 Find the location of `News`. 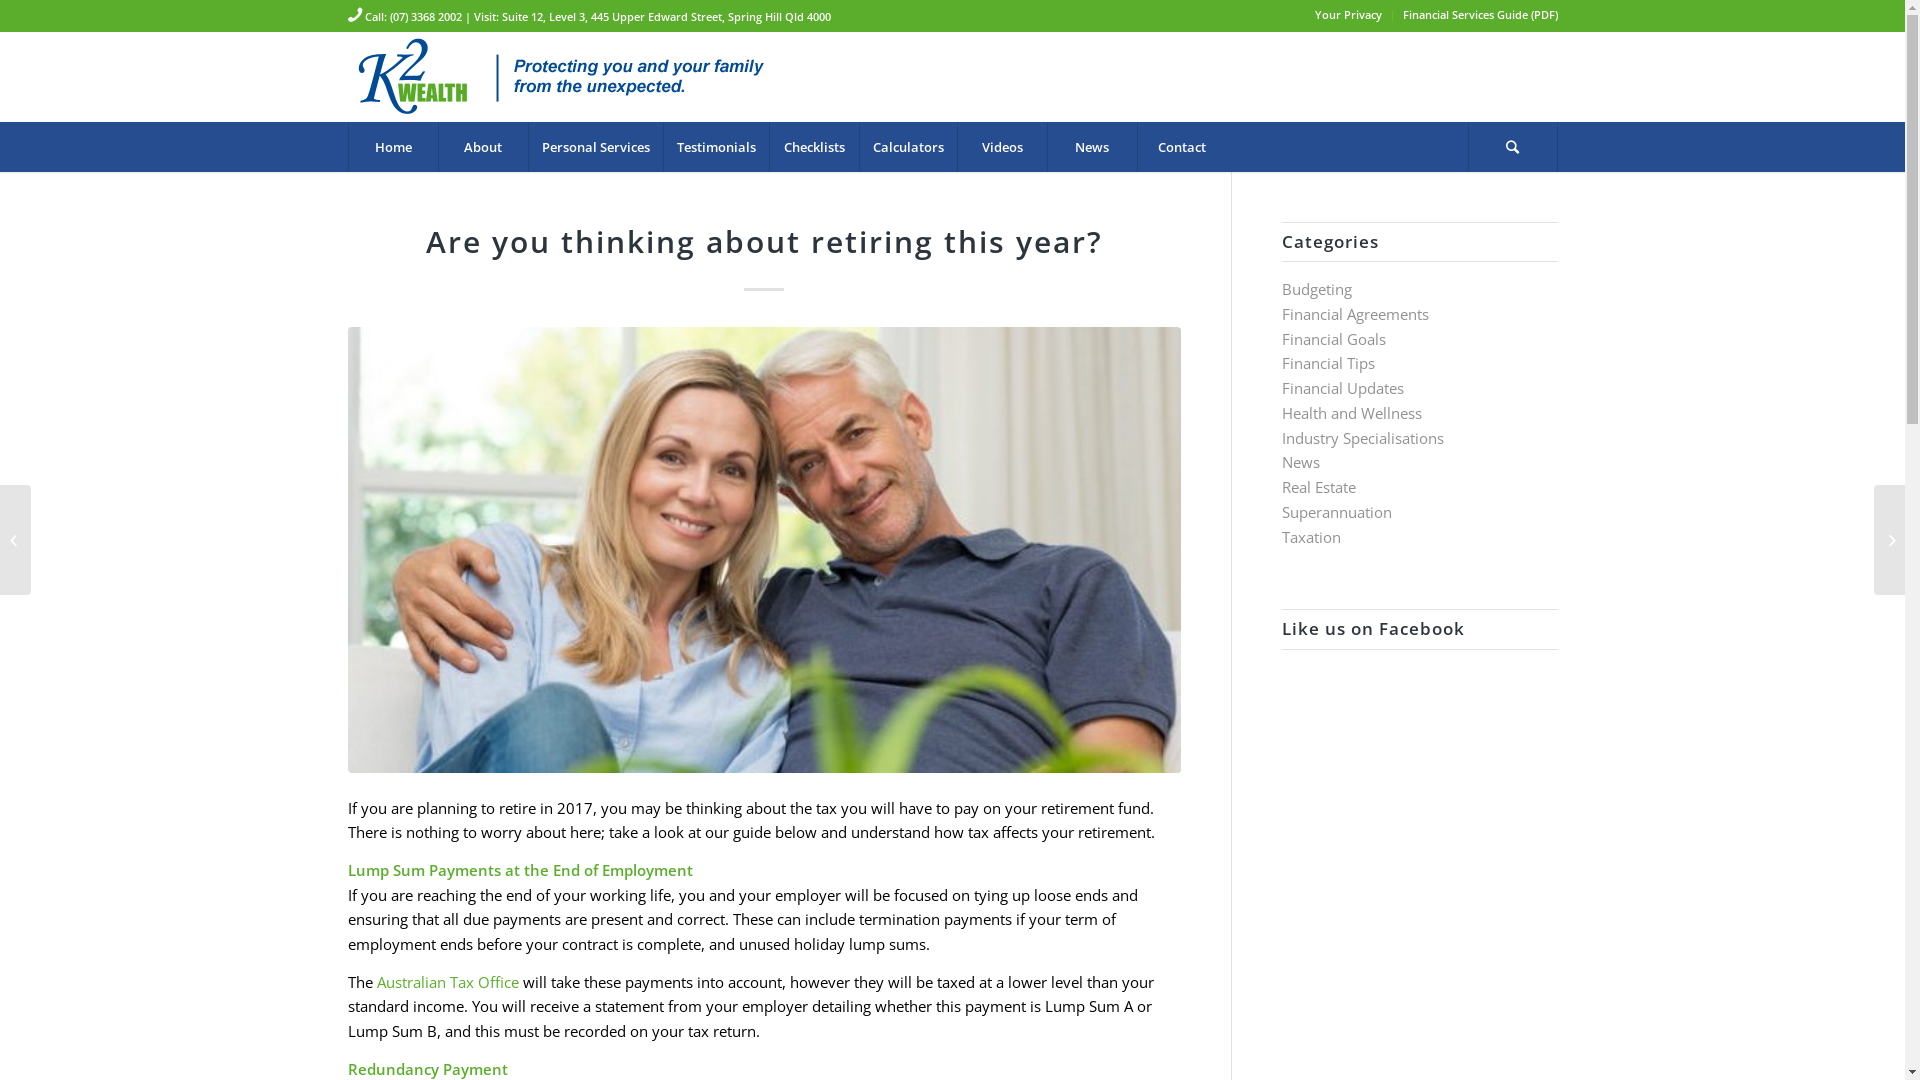

News is located at coordinates (1091, 147).